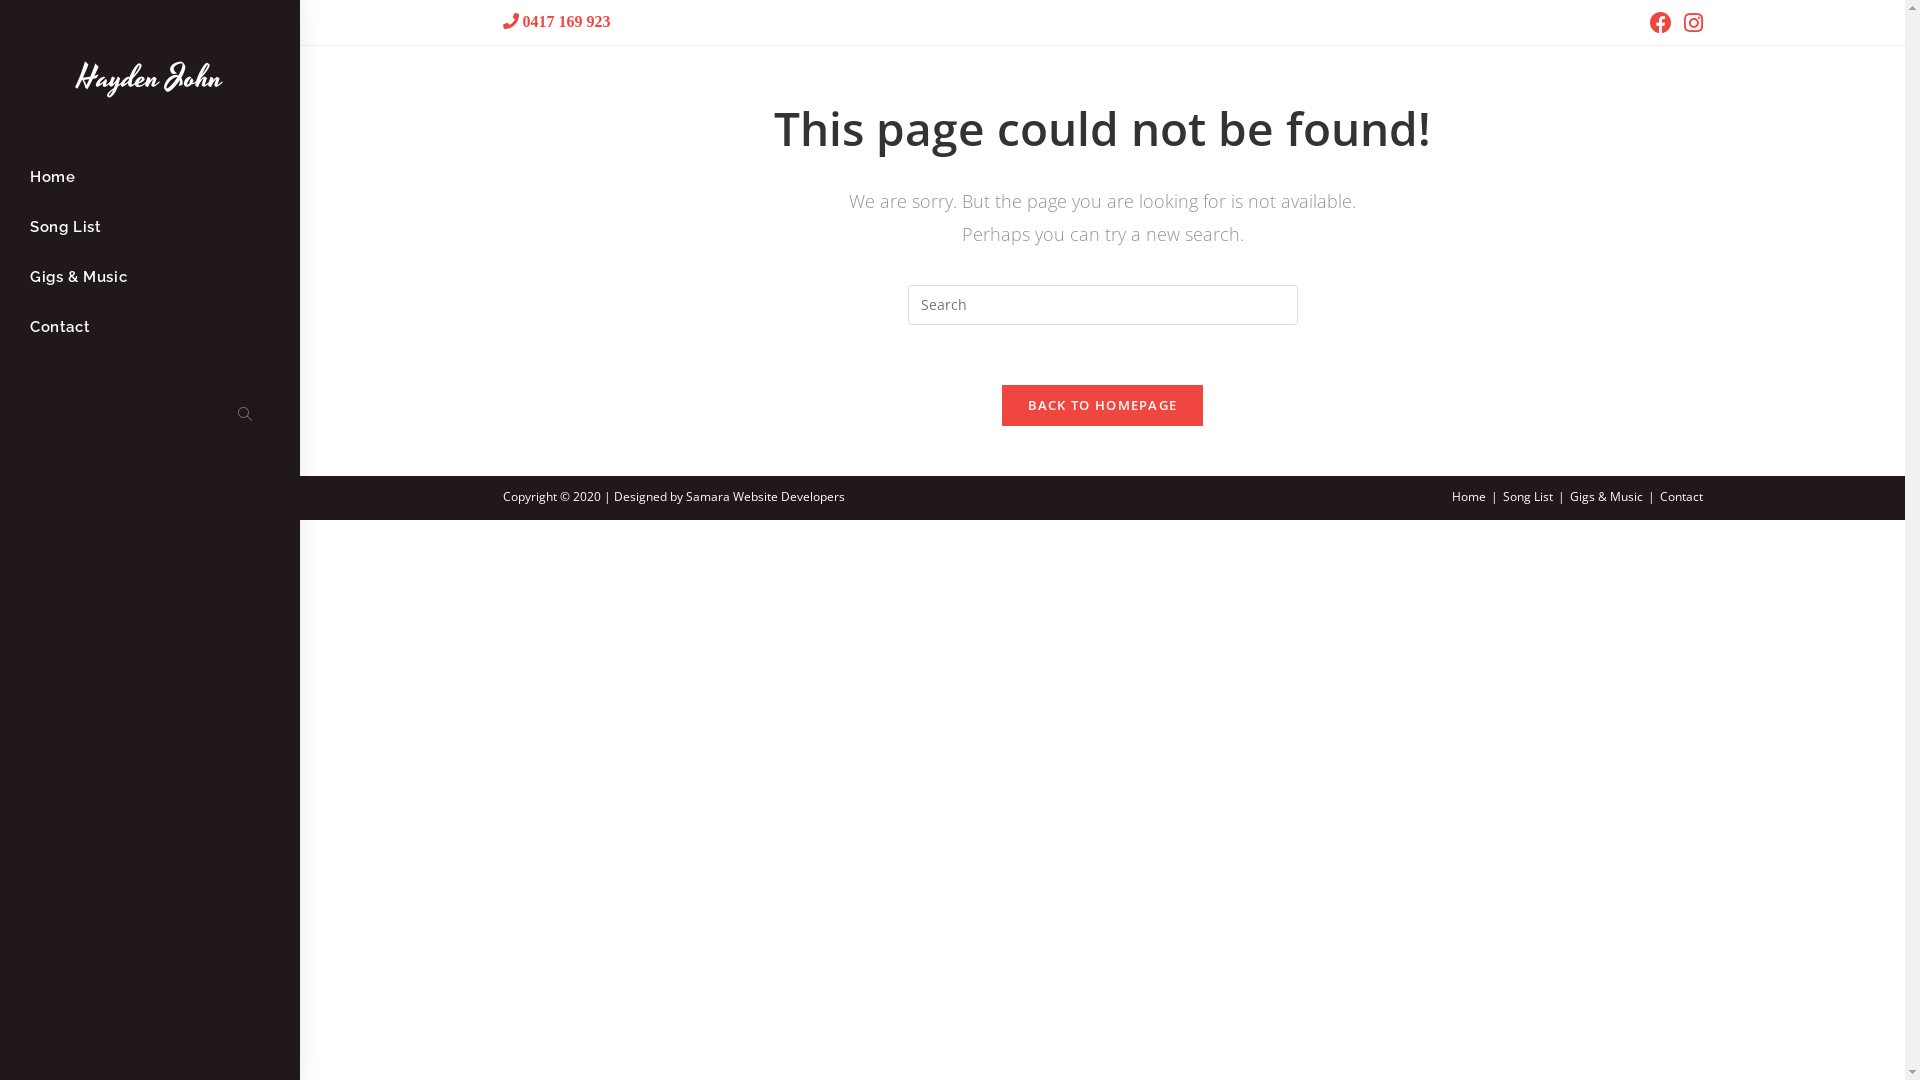 The image size is (1920, 1080). I want to click on Gigs & Music, so click(150, 278).